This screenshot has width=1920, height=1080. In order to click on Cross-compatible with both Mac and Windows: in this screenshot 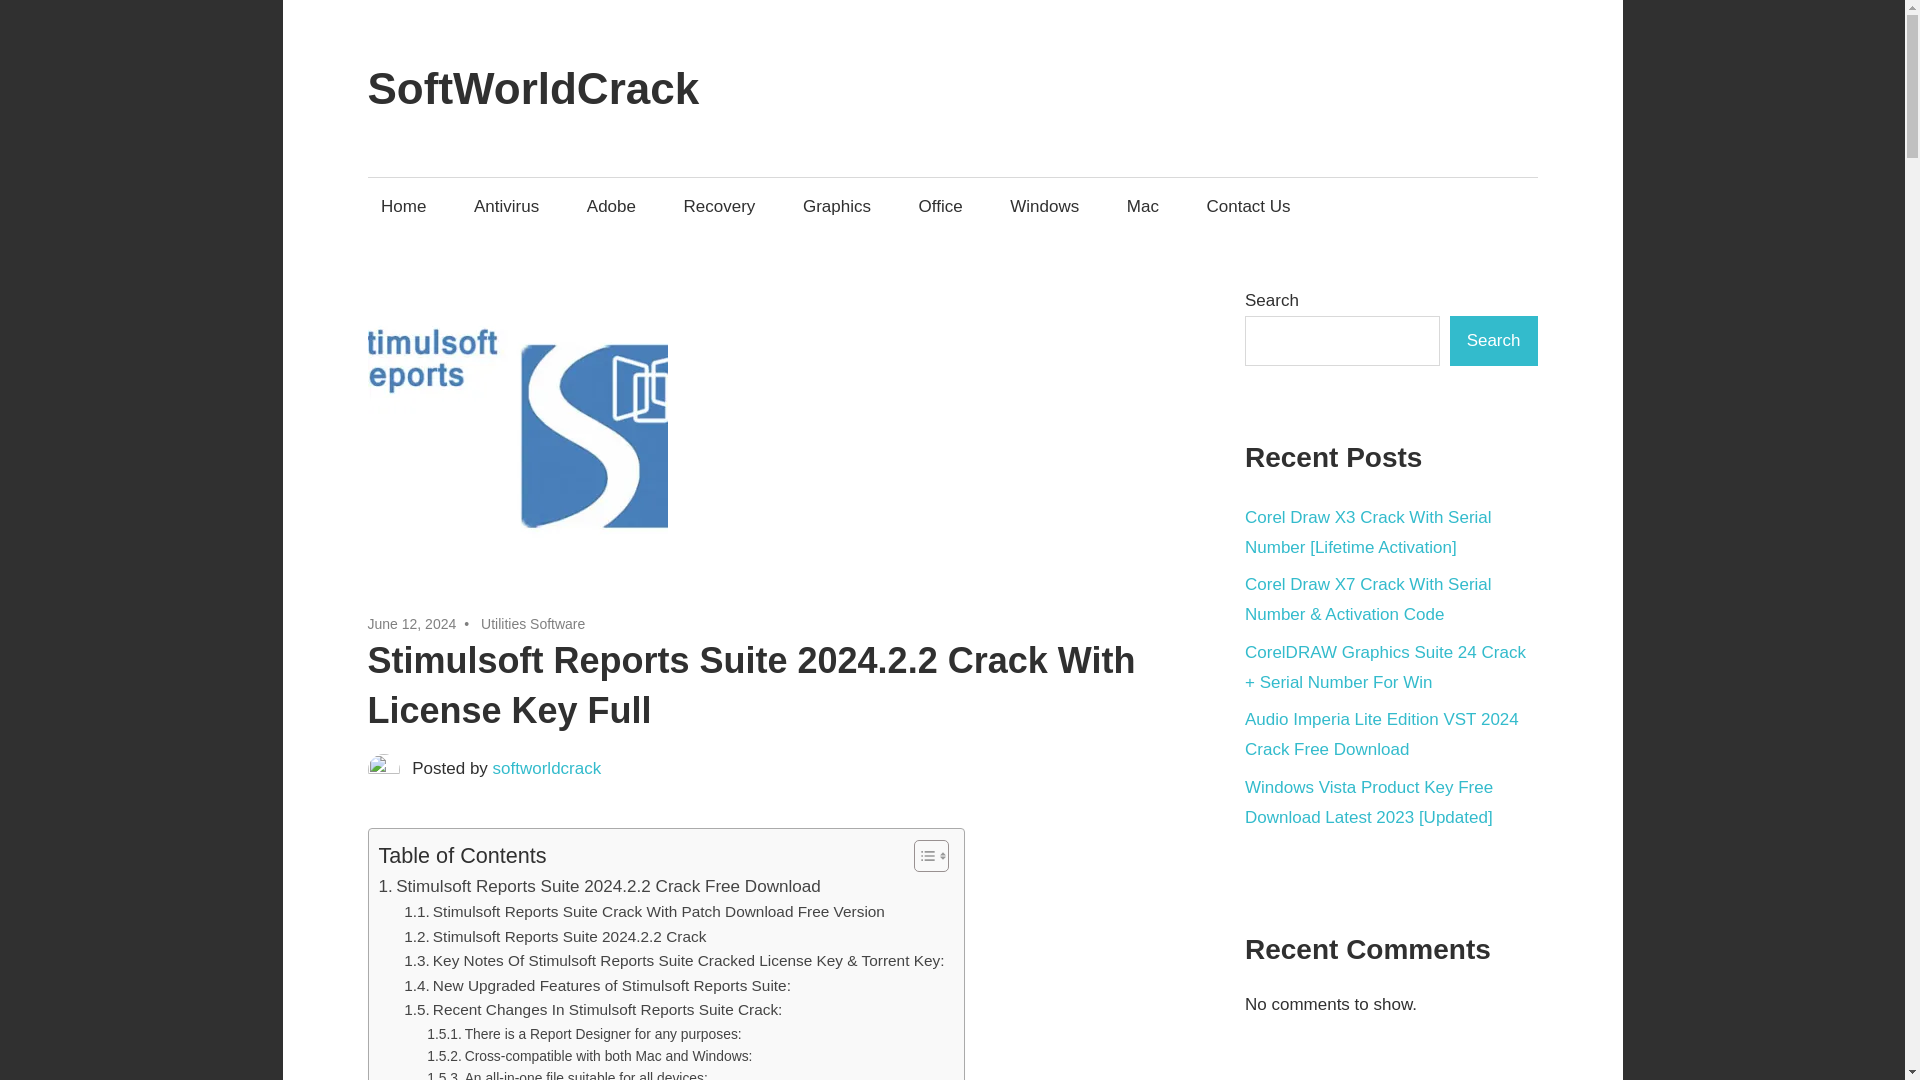, I will do `click(589, 1056)`.